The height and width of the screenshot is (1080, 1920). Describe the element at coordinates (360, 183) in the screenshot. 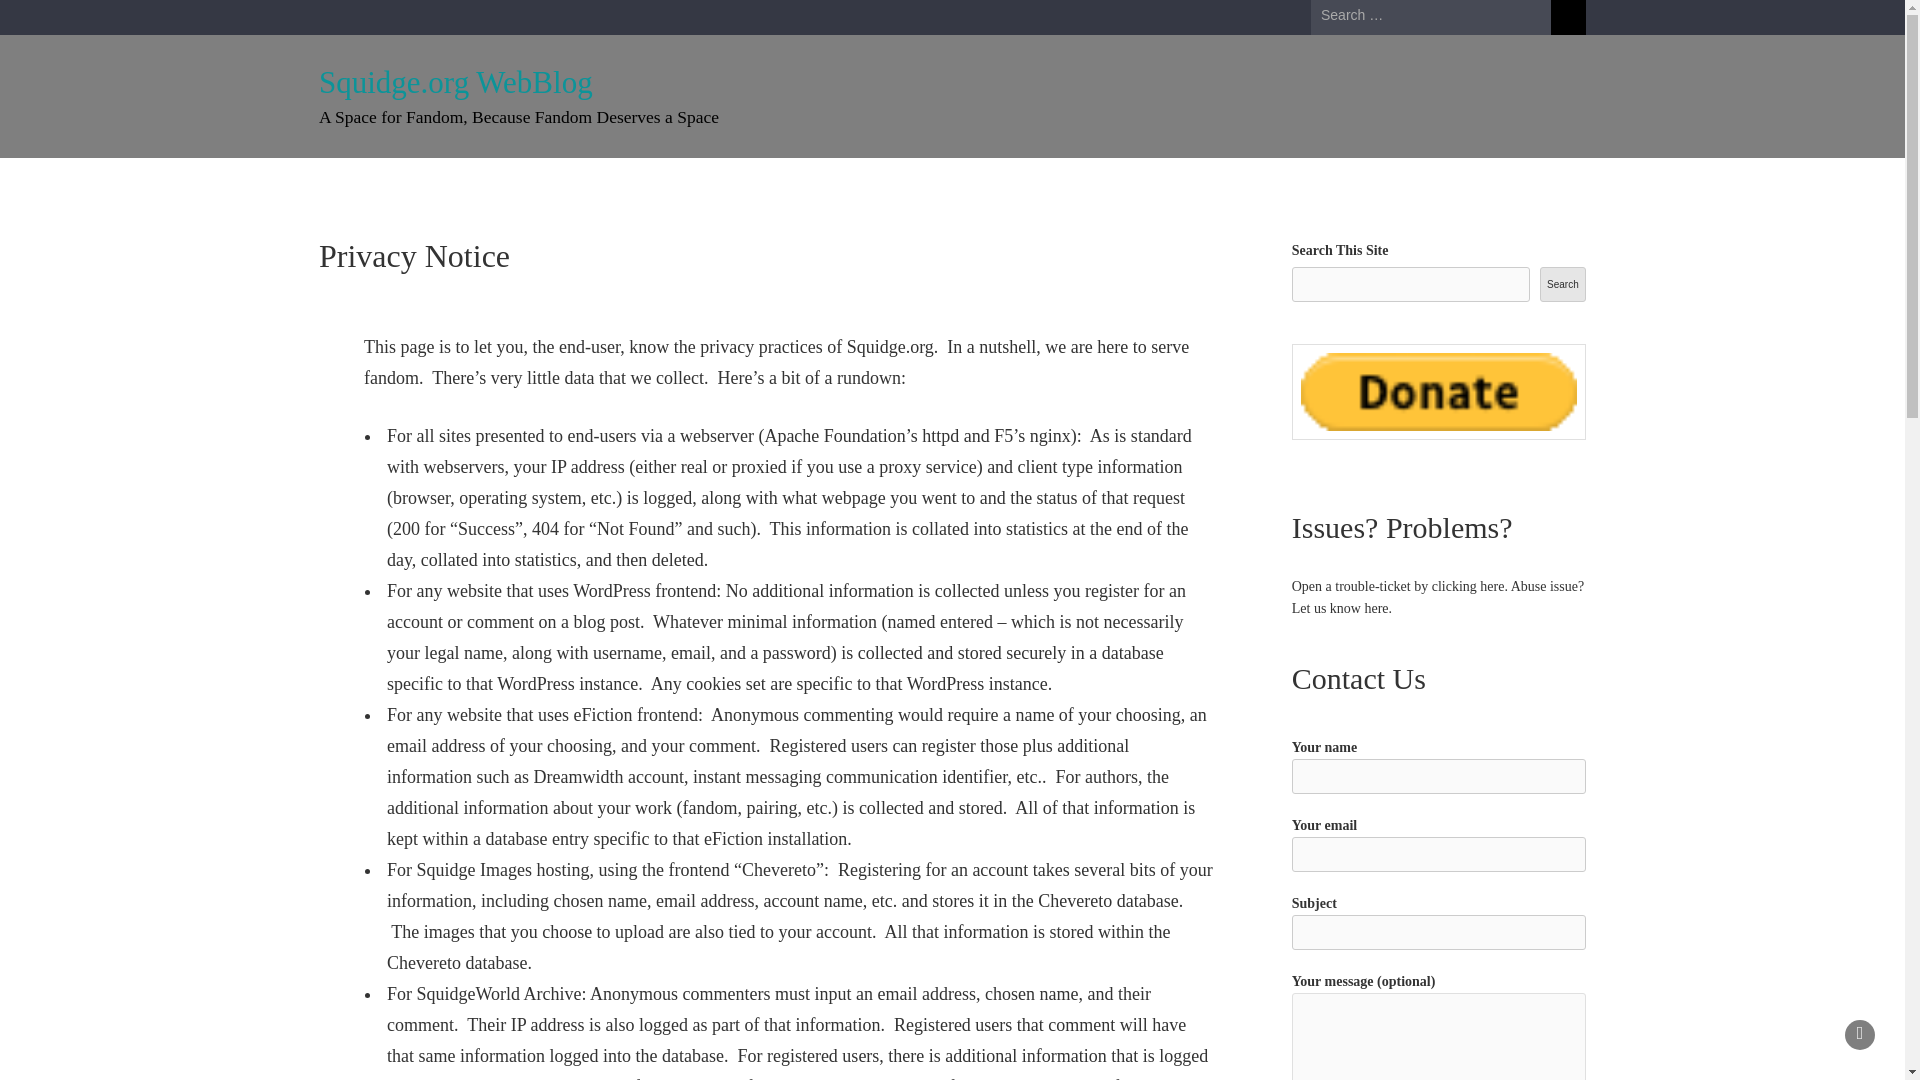

I see `Home` at that location.